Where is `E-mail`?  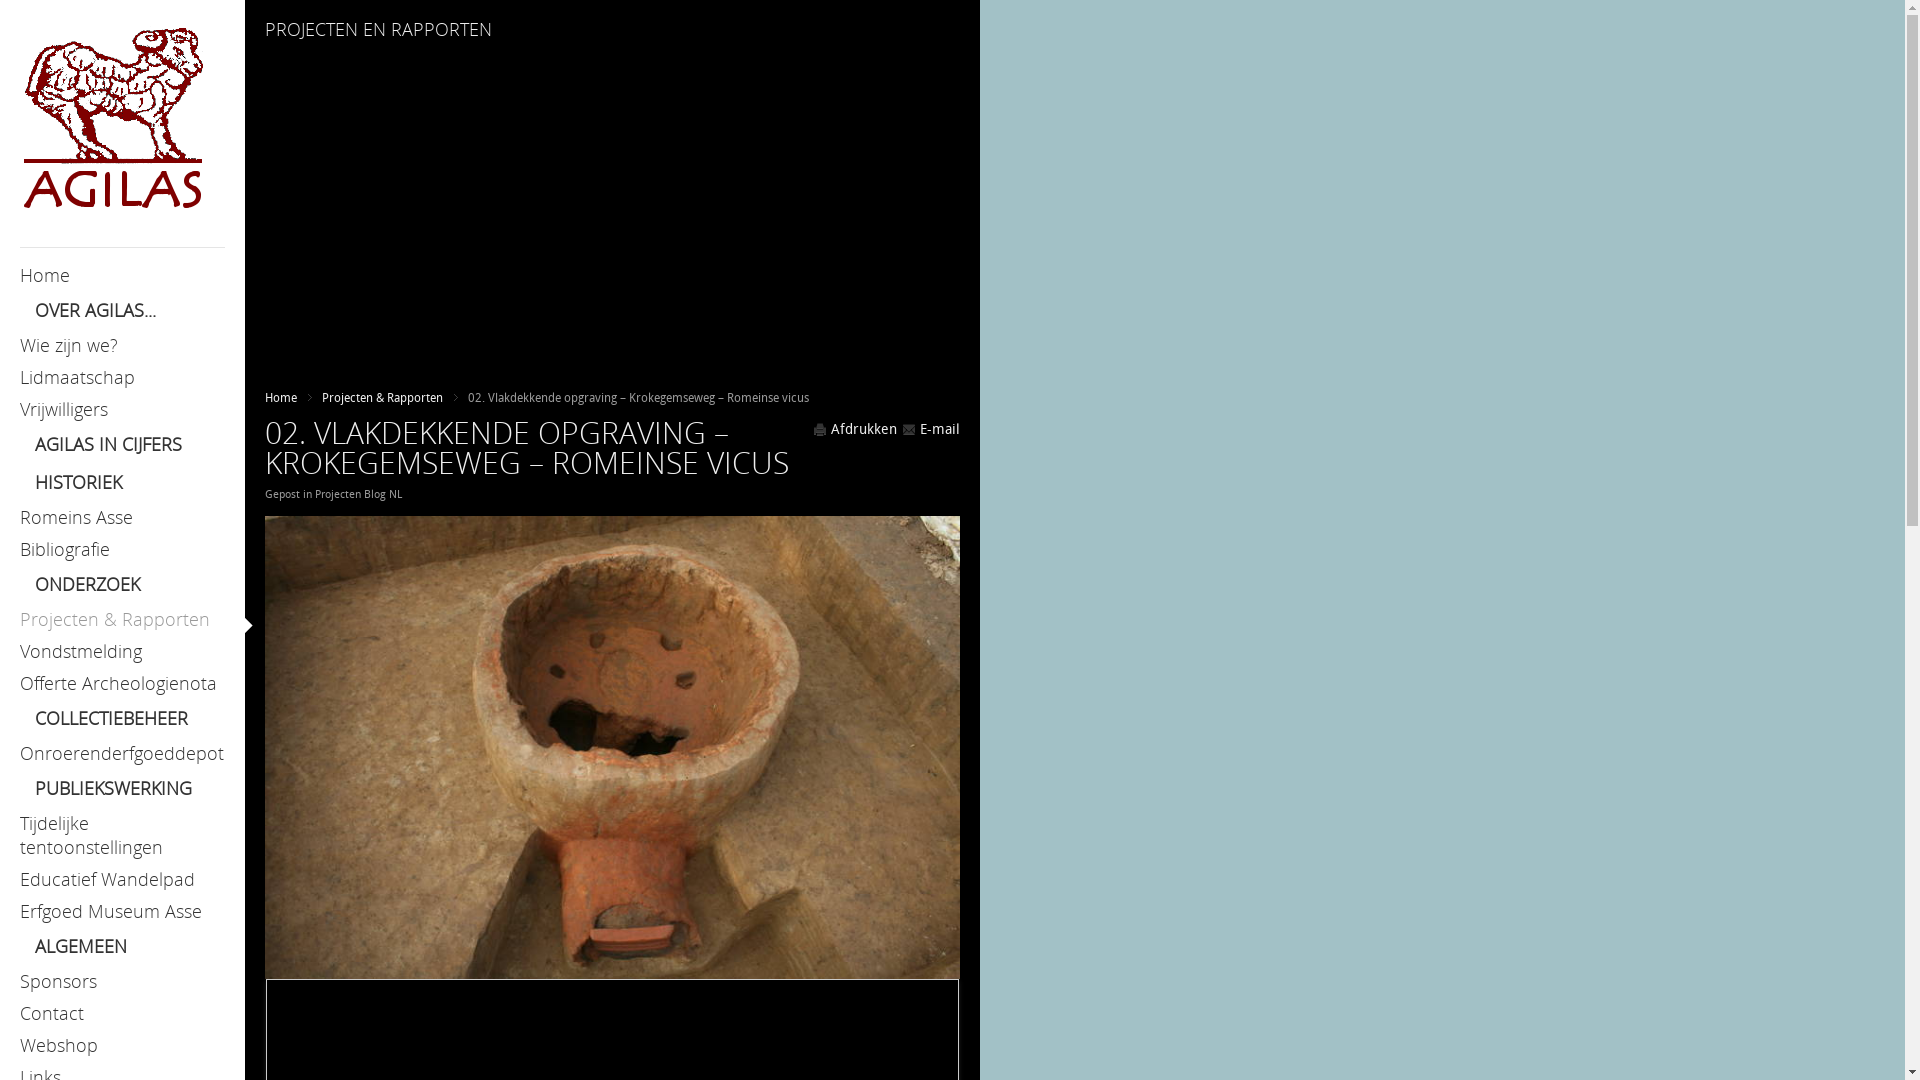
E-mail is located at coordinates (931, 430).